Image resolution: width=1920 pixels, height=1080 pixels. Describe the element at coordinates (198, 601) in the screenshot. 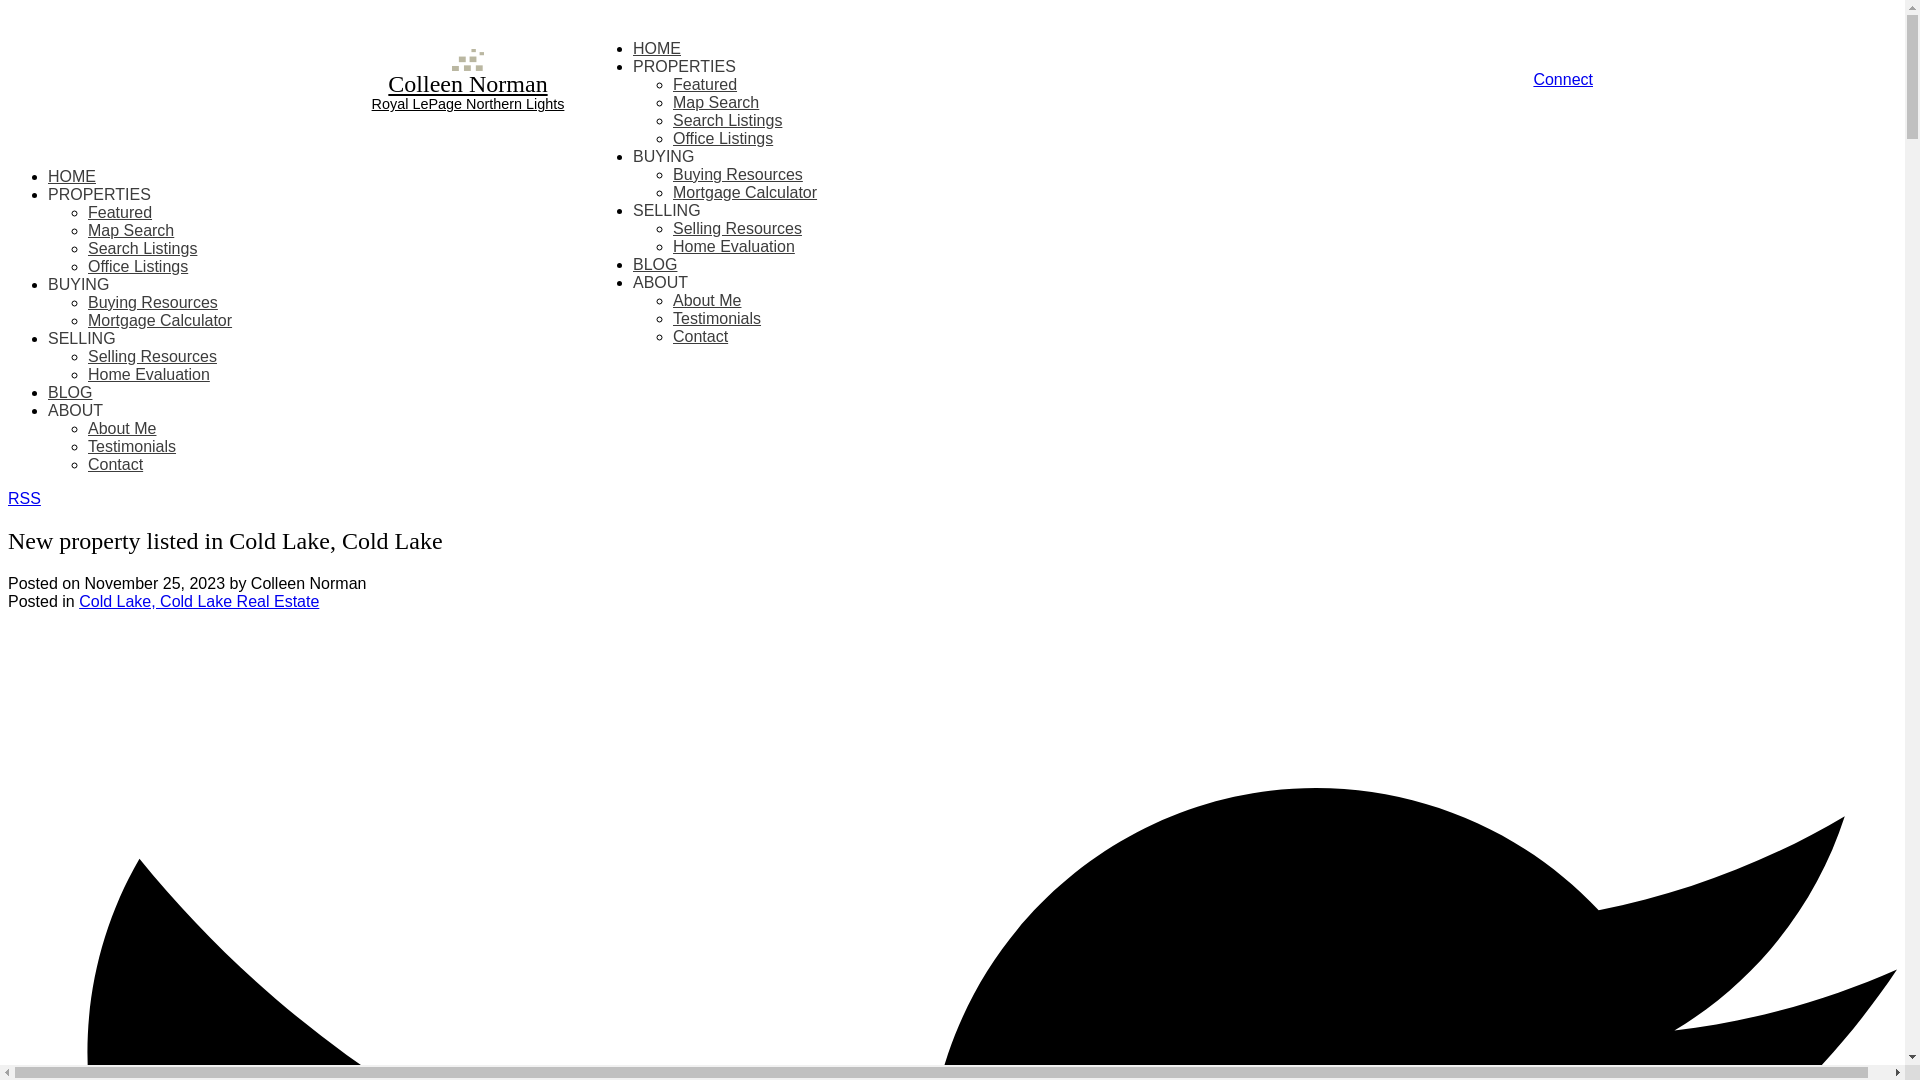

I see `Cold Lake, Cold Lake Real Estate` at that location.